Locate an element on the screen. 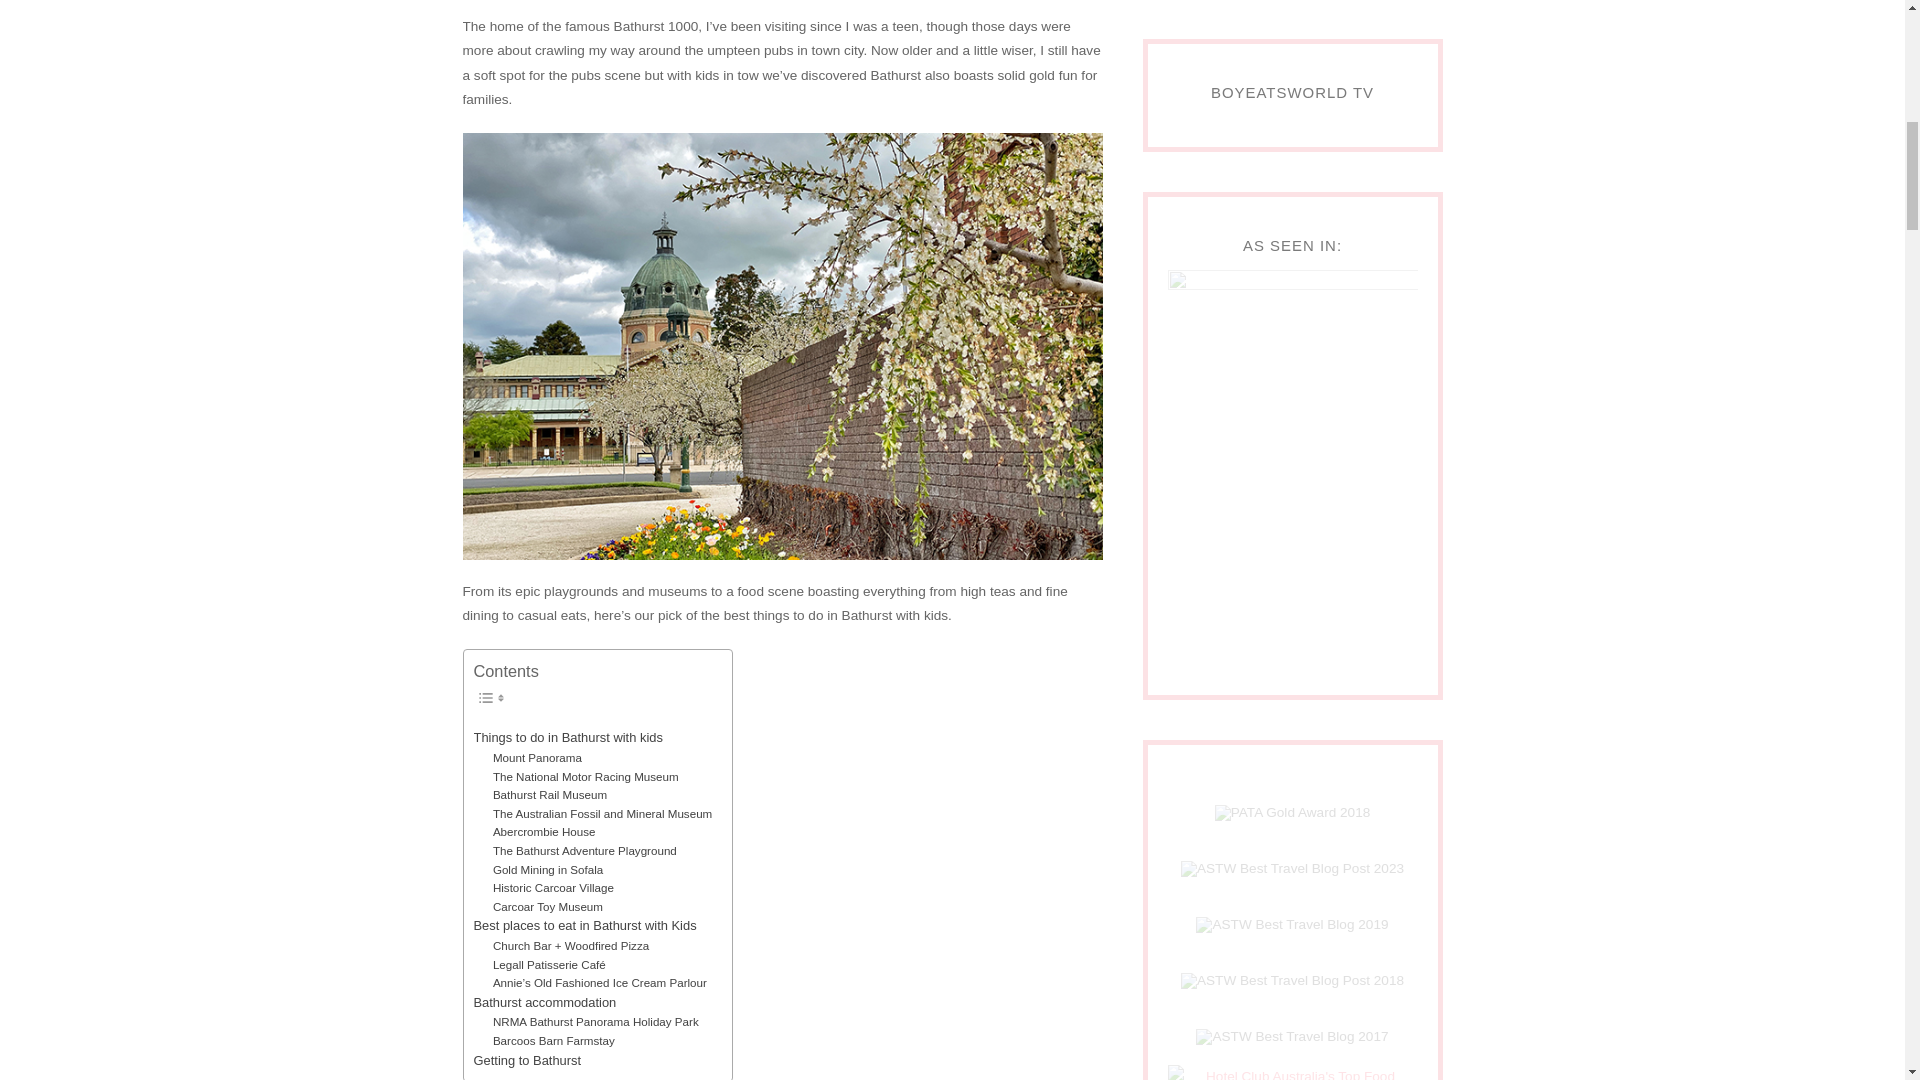 The image size is (1920, 1080). Gold Mining in Sofala is located at coordinates (548, 870).